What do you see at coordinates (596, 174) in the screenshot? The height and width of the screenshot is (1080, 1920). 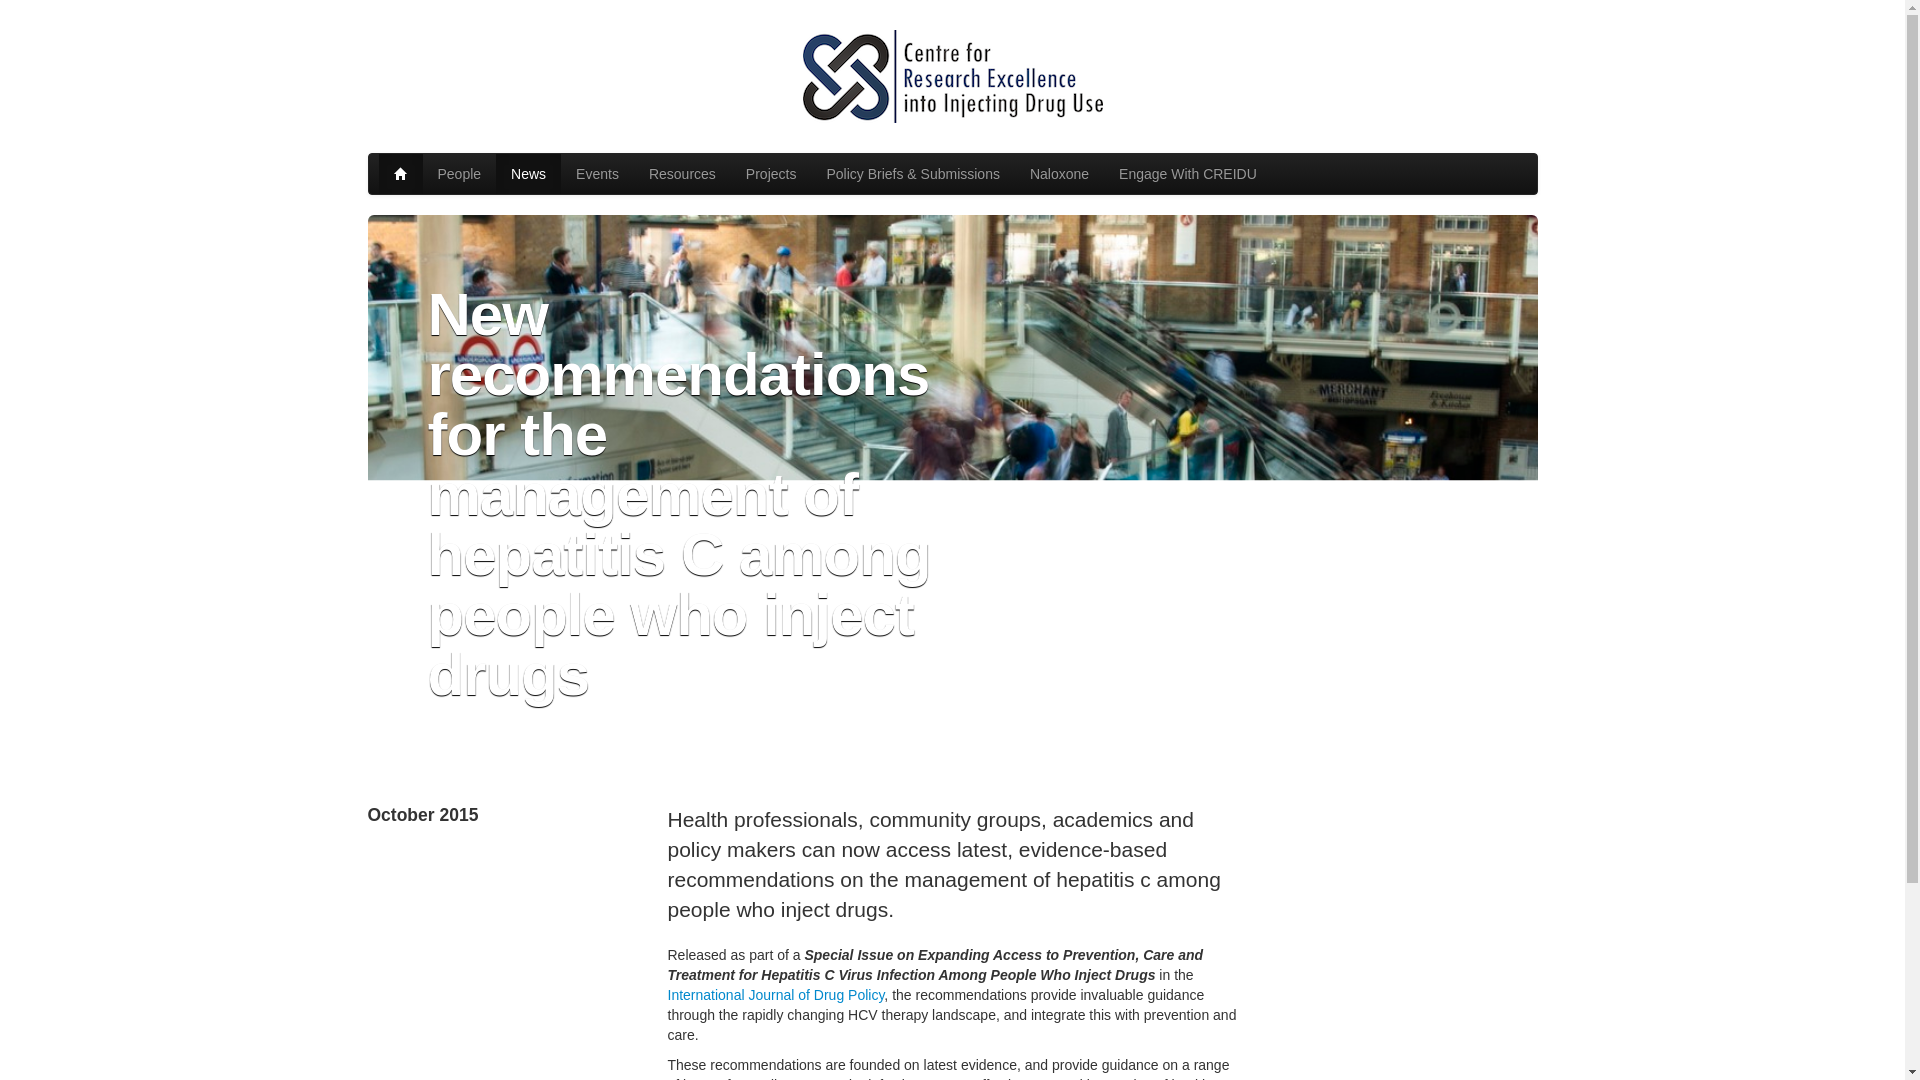 I see `Events` at bounding box center [596, 174].